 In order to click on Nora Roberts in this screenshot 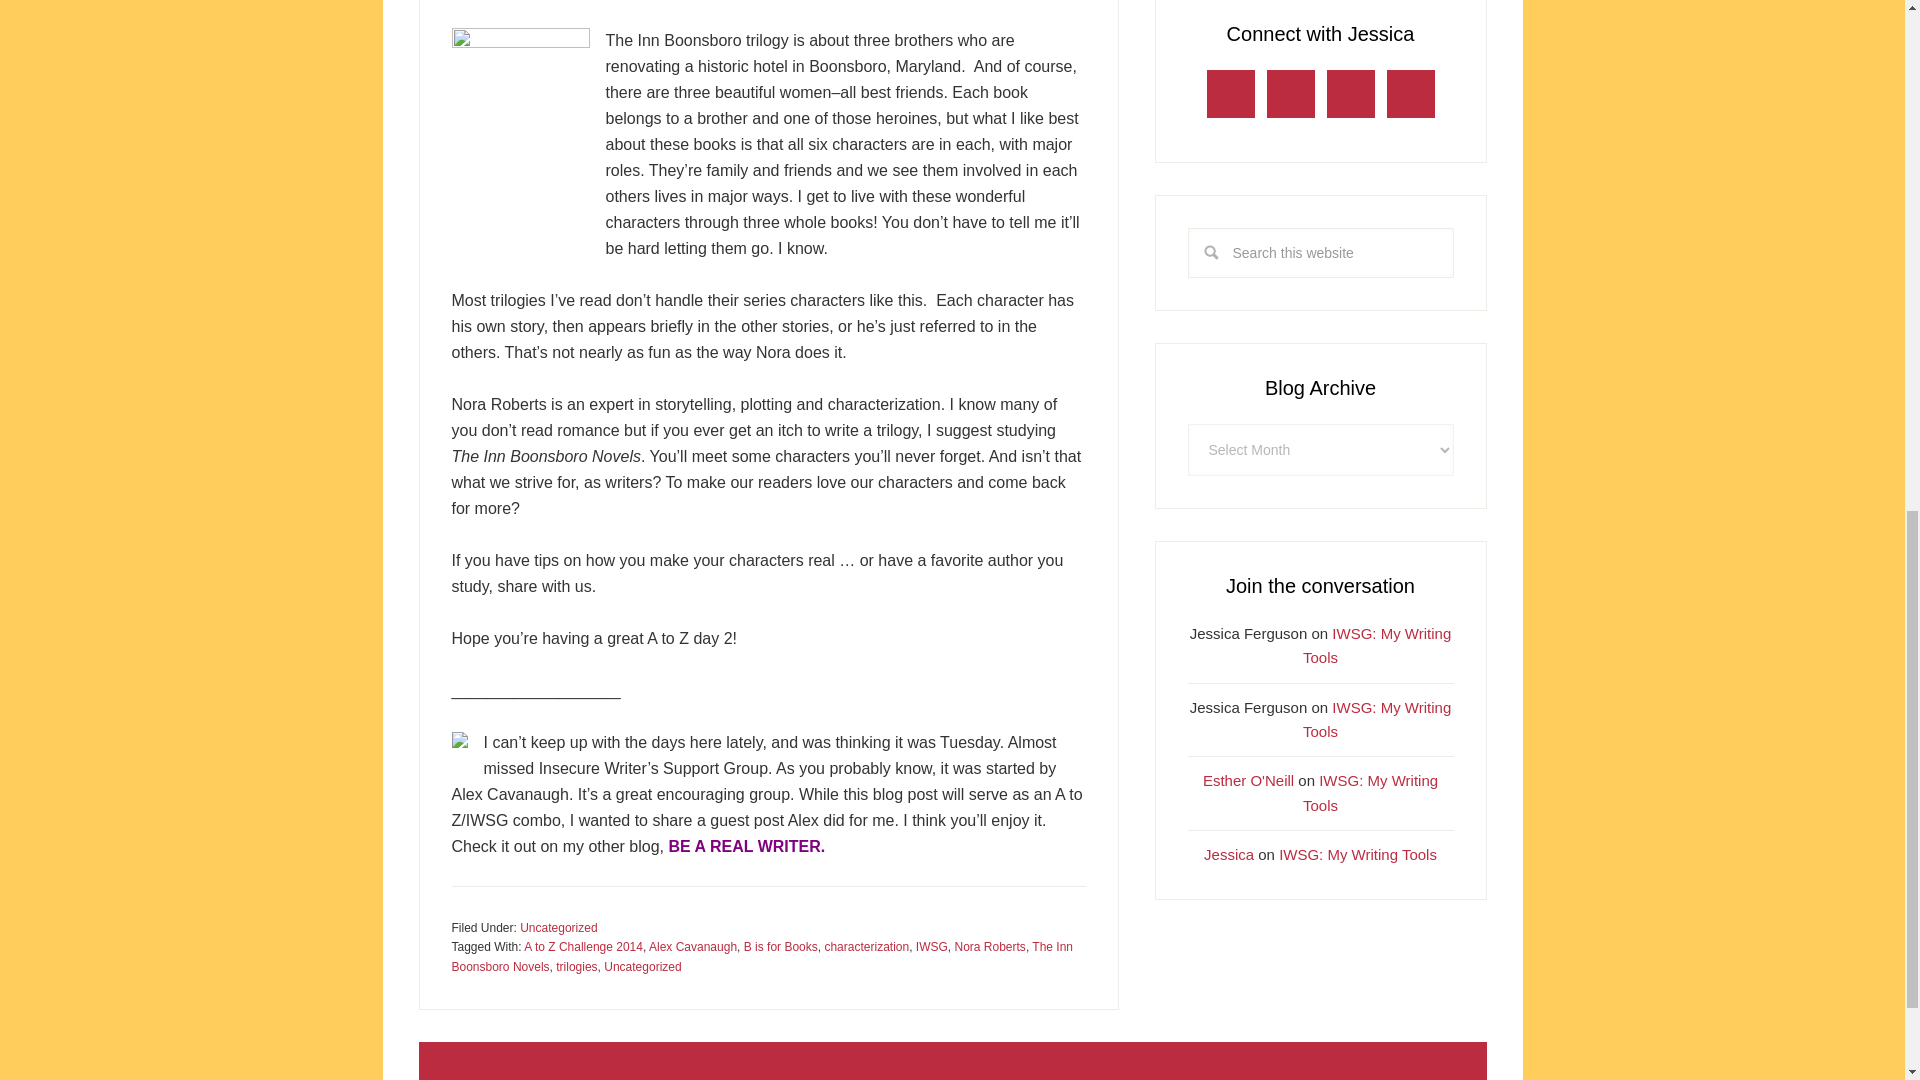, I will do `click(990, 946)`.